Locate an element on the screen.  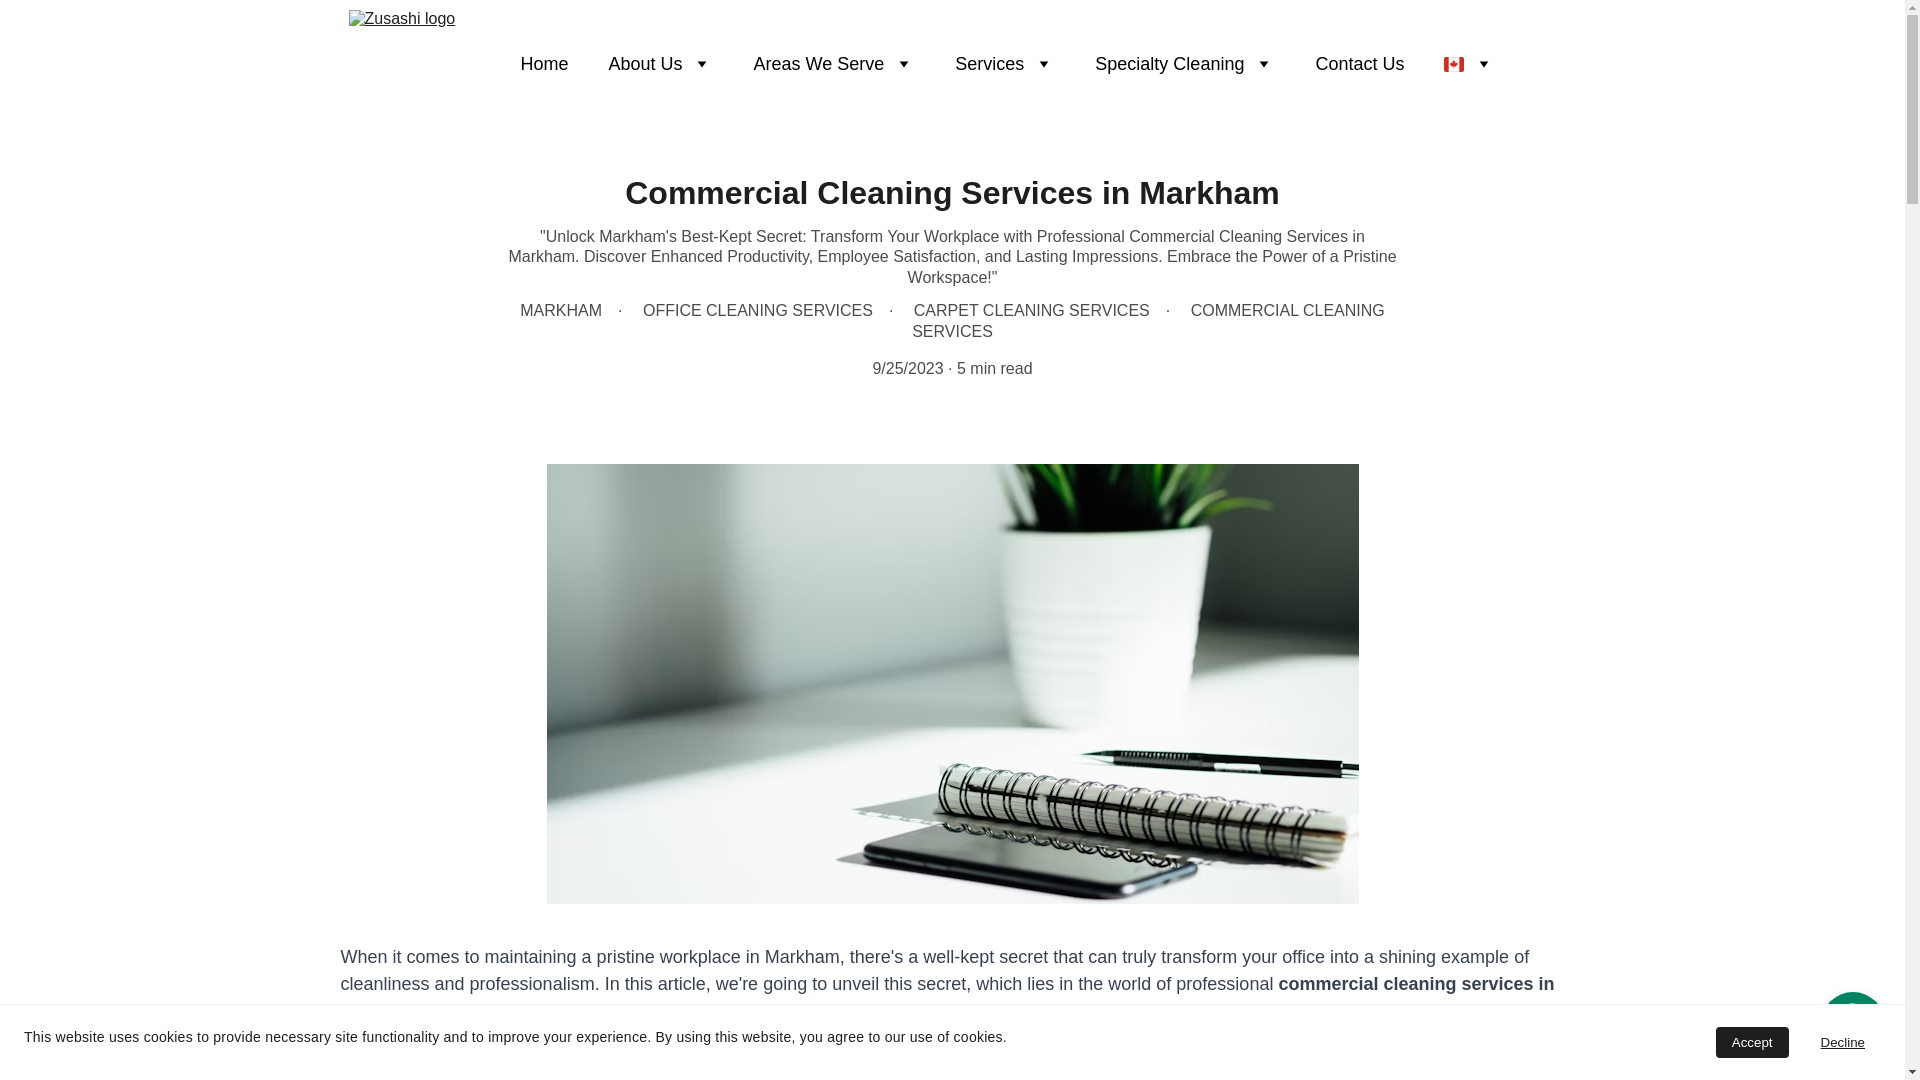
Open WhatsApp is located at coordinates (1852, 1024).